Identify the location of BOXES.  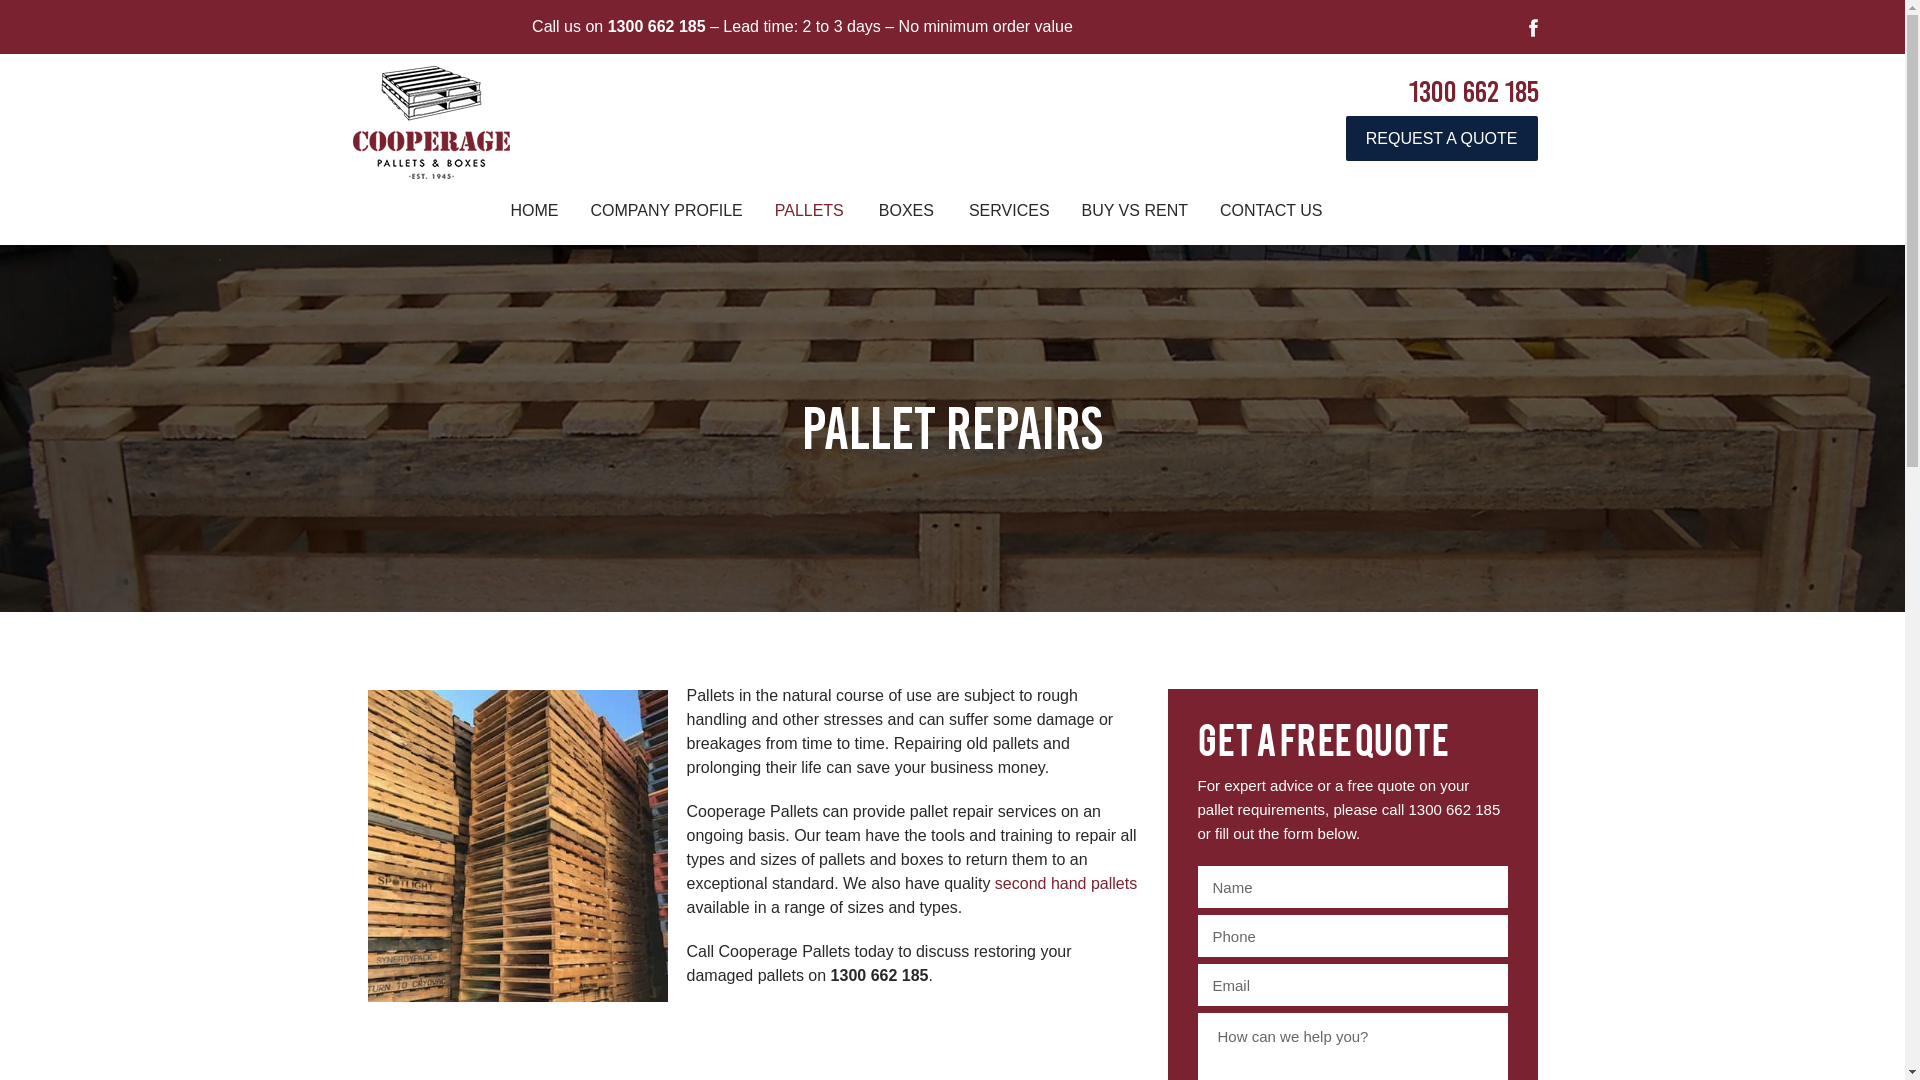
(908, 255).